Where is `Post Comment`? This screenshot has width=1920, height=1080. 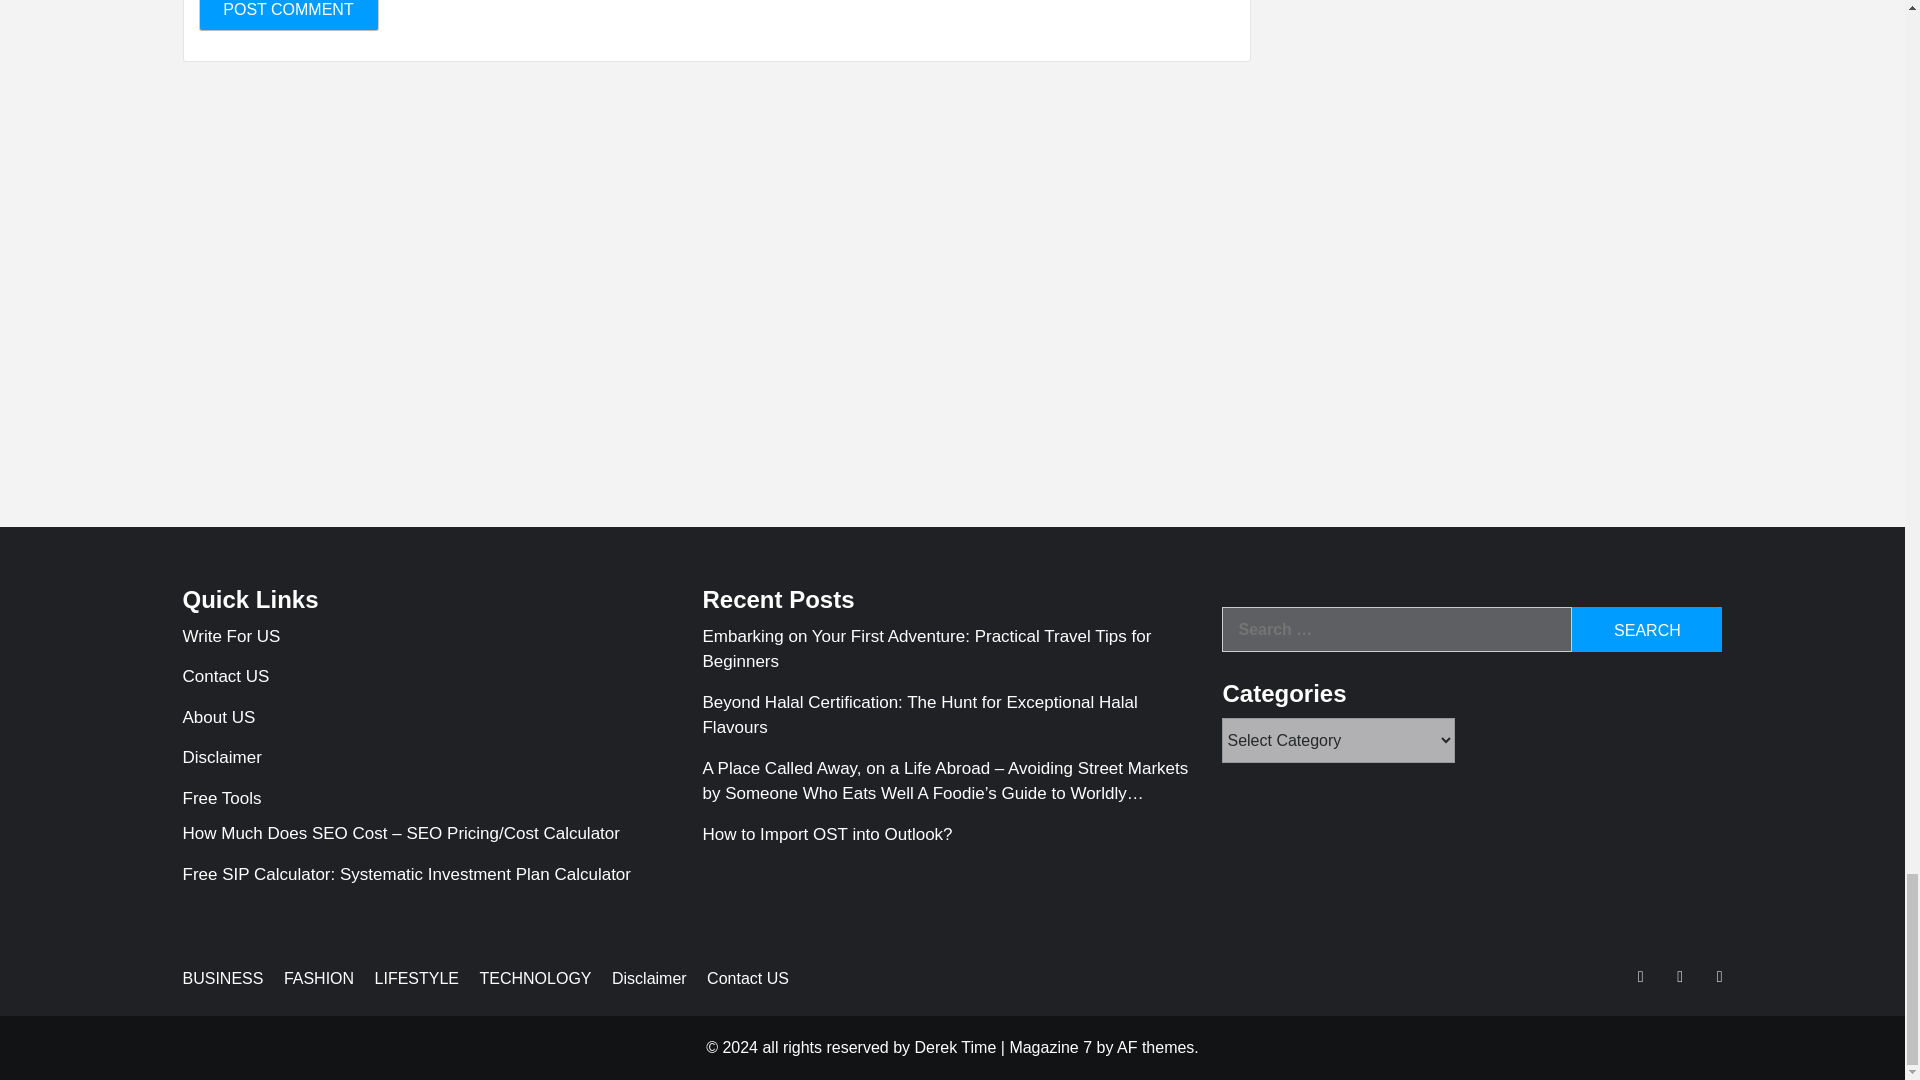
Post Comment is located at coordinates (288, 16).